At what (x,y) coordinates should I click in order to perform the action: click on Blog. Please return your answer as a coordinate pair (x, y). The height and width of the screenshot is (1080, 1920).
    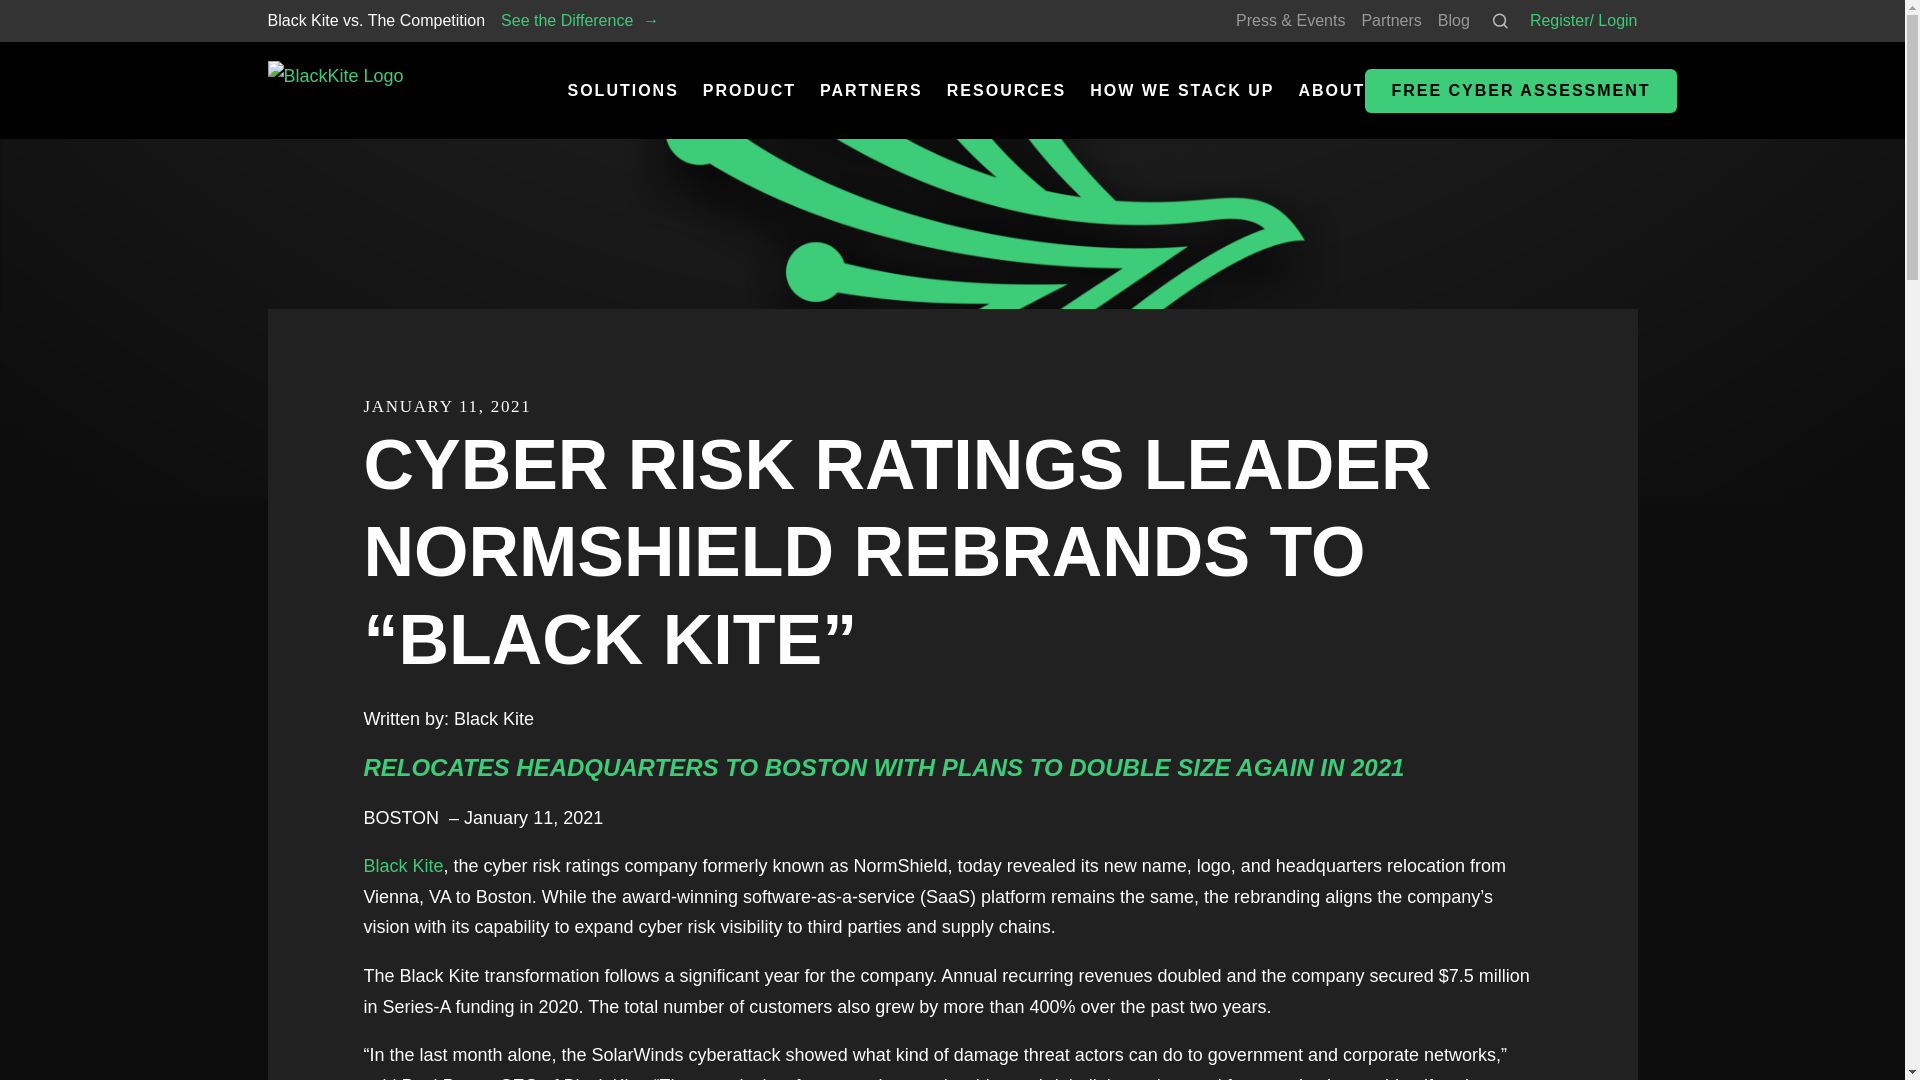
    Looking at the image, I should click on (1454, 20).